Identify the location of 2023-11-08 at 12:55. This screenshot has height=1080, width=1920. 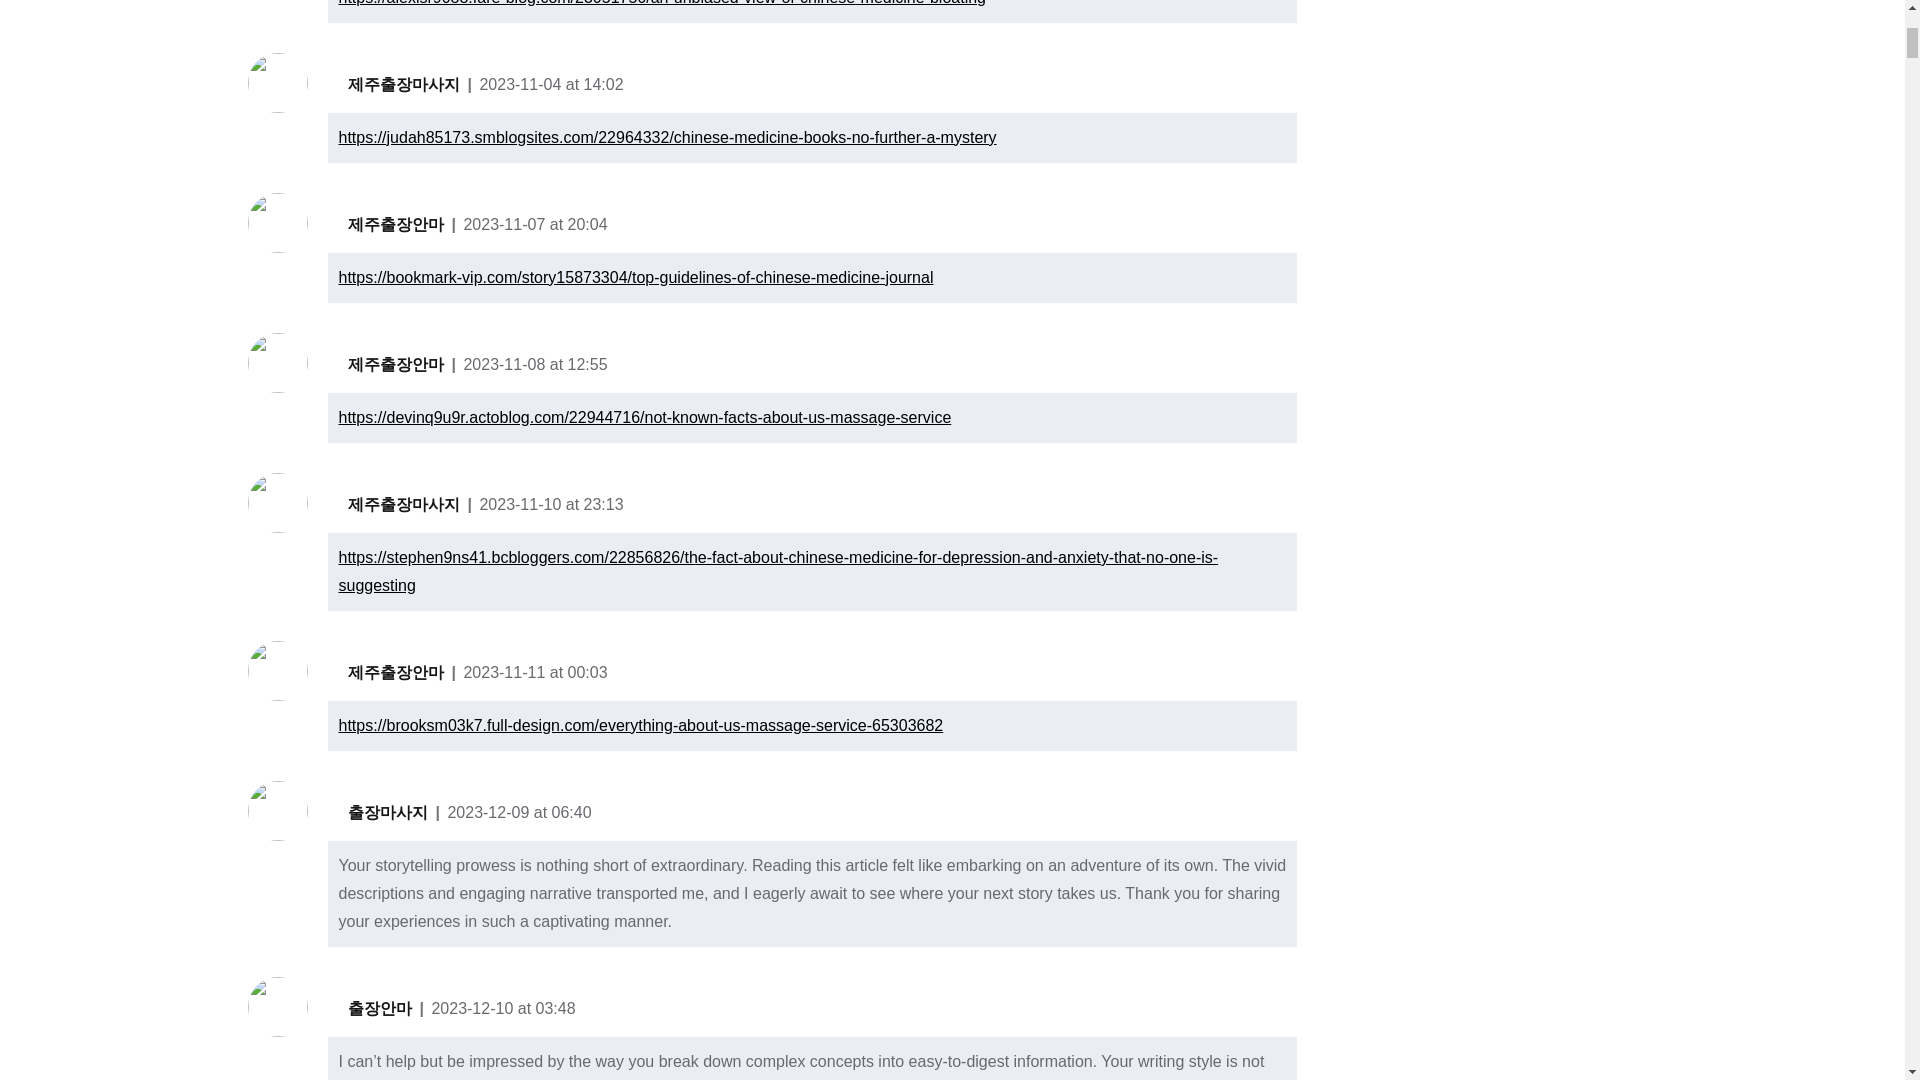
(534, 364).